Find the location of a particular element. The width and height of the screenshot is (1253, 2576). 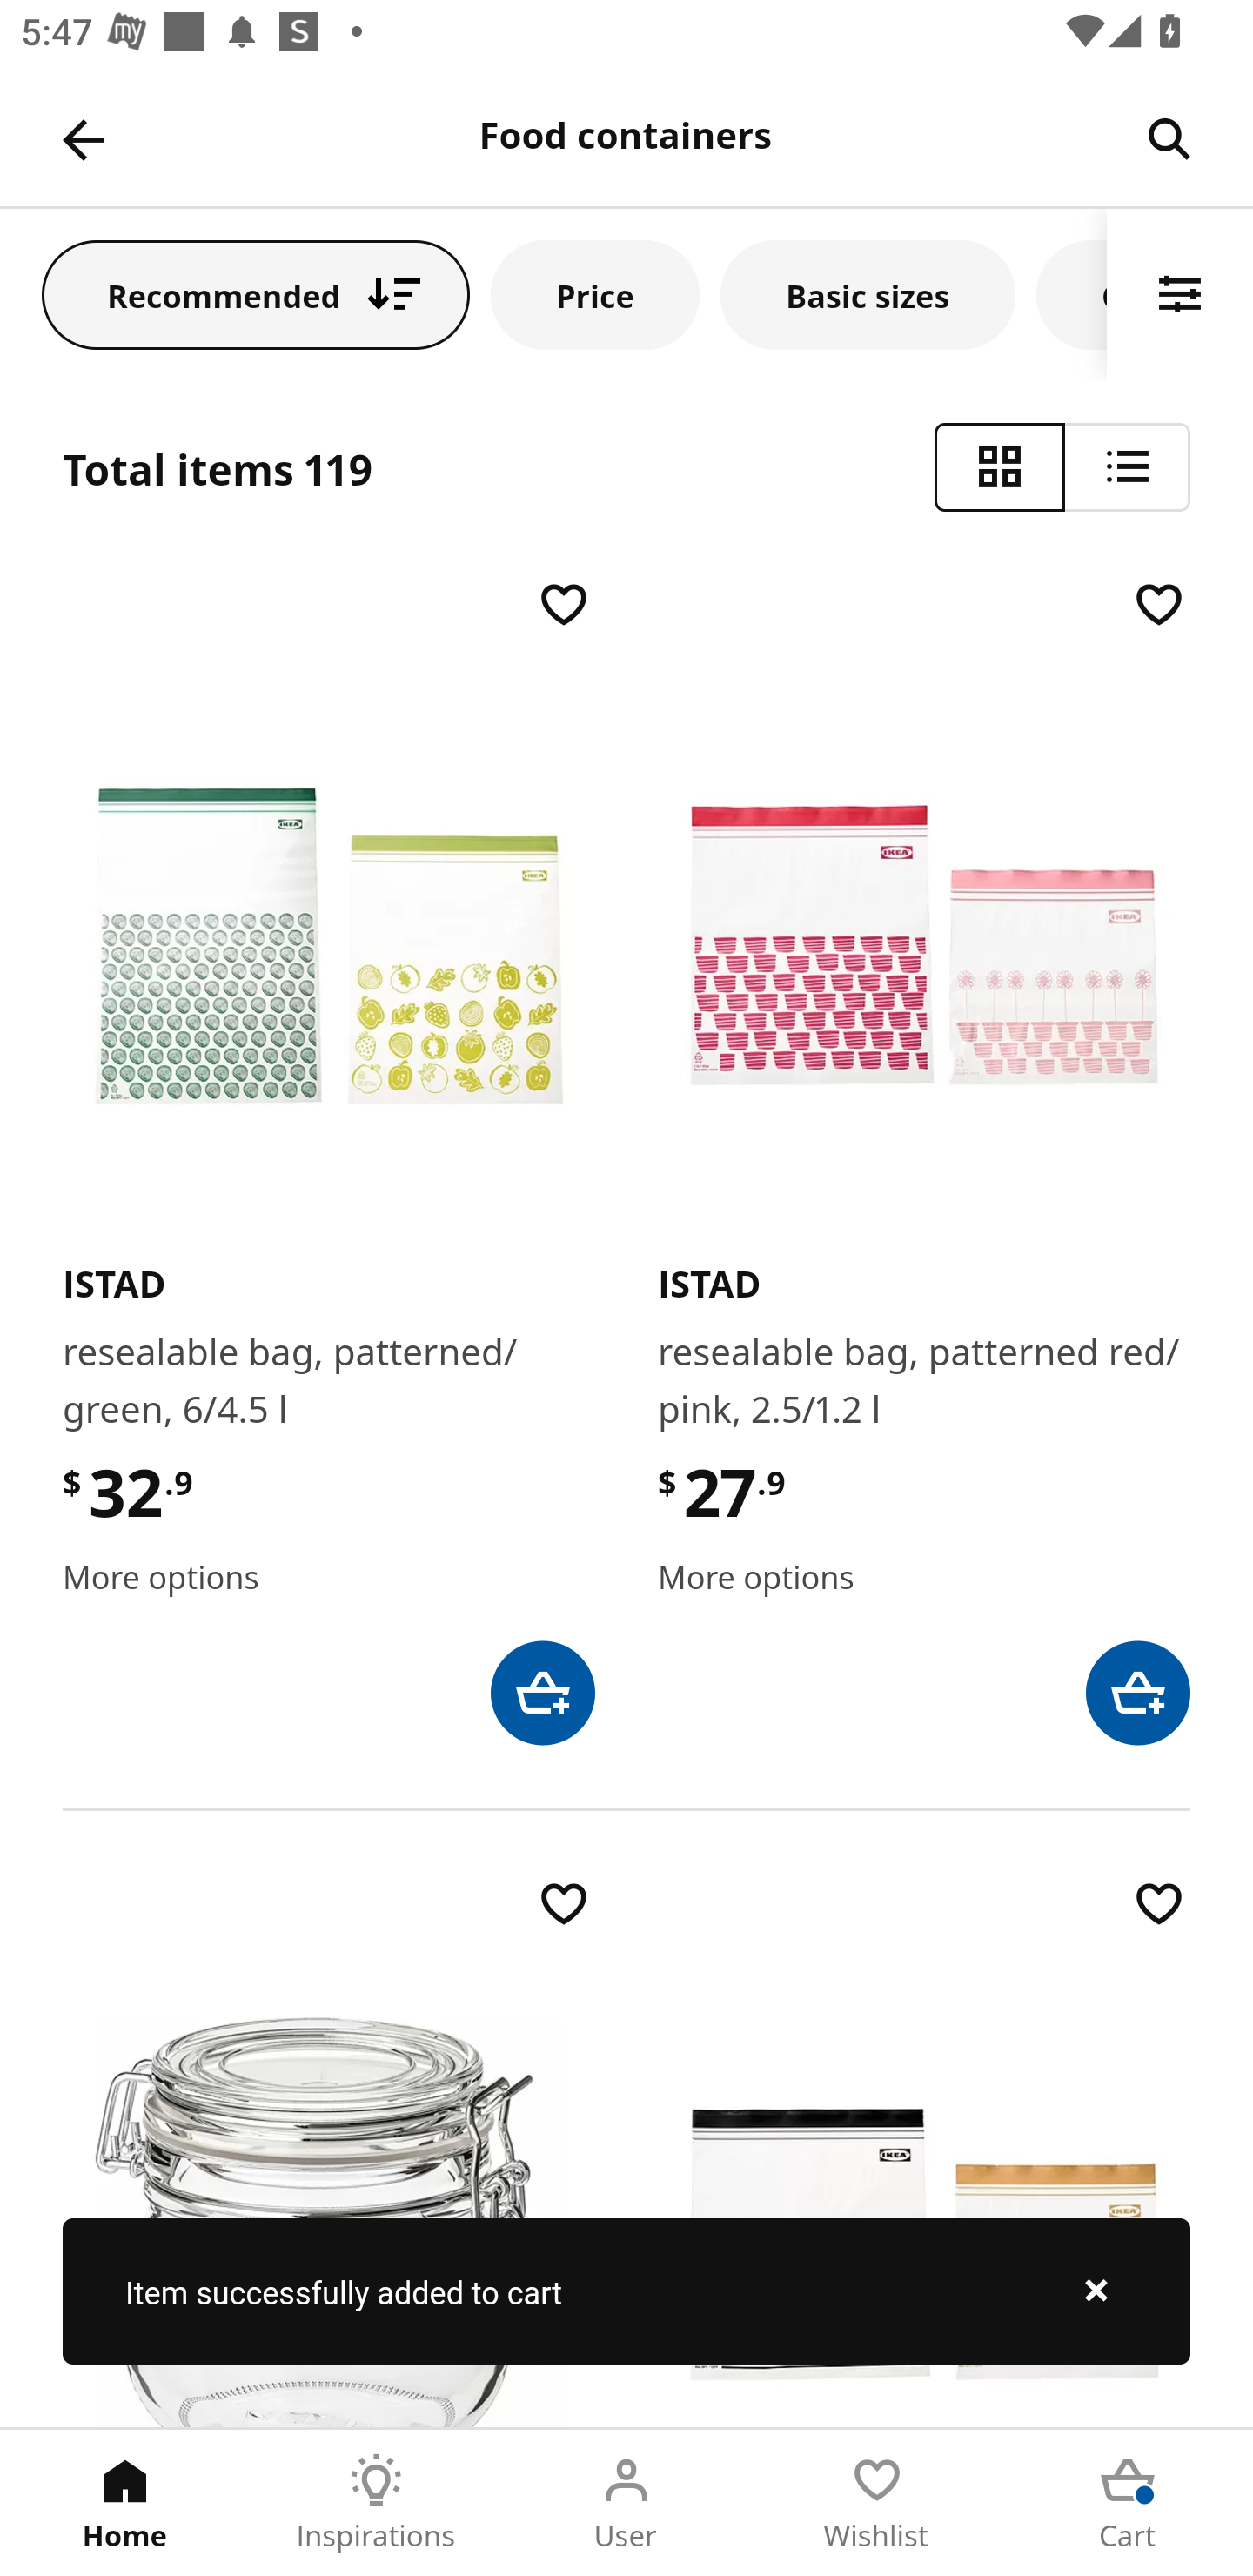

Item successfully added to cart is located at coordinates (626, 2291).